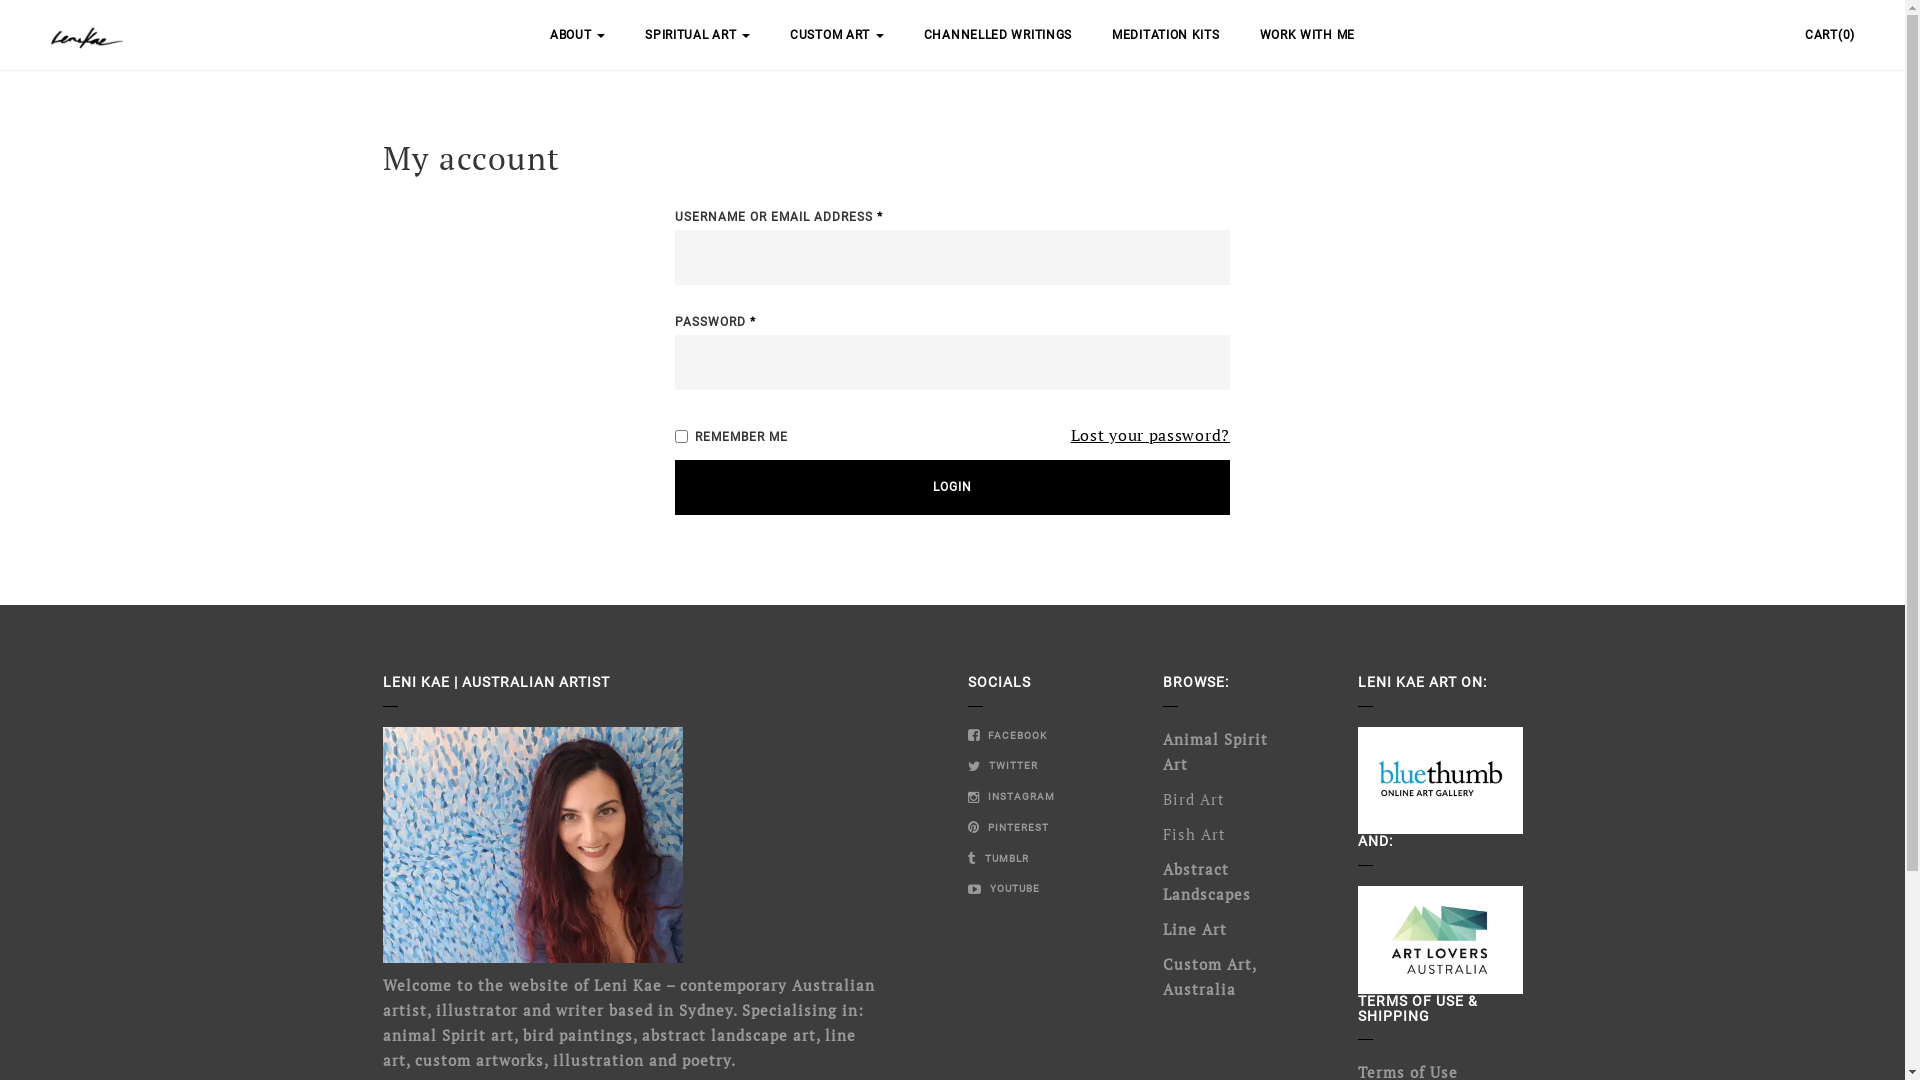 The width and height of the screenshot is (1920, 1080). Describe the element at coordinates (1003, 766) in the screenshot. I see `TWITTER` at that location.